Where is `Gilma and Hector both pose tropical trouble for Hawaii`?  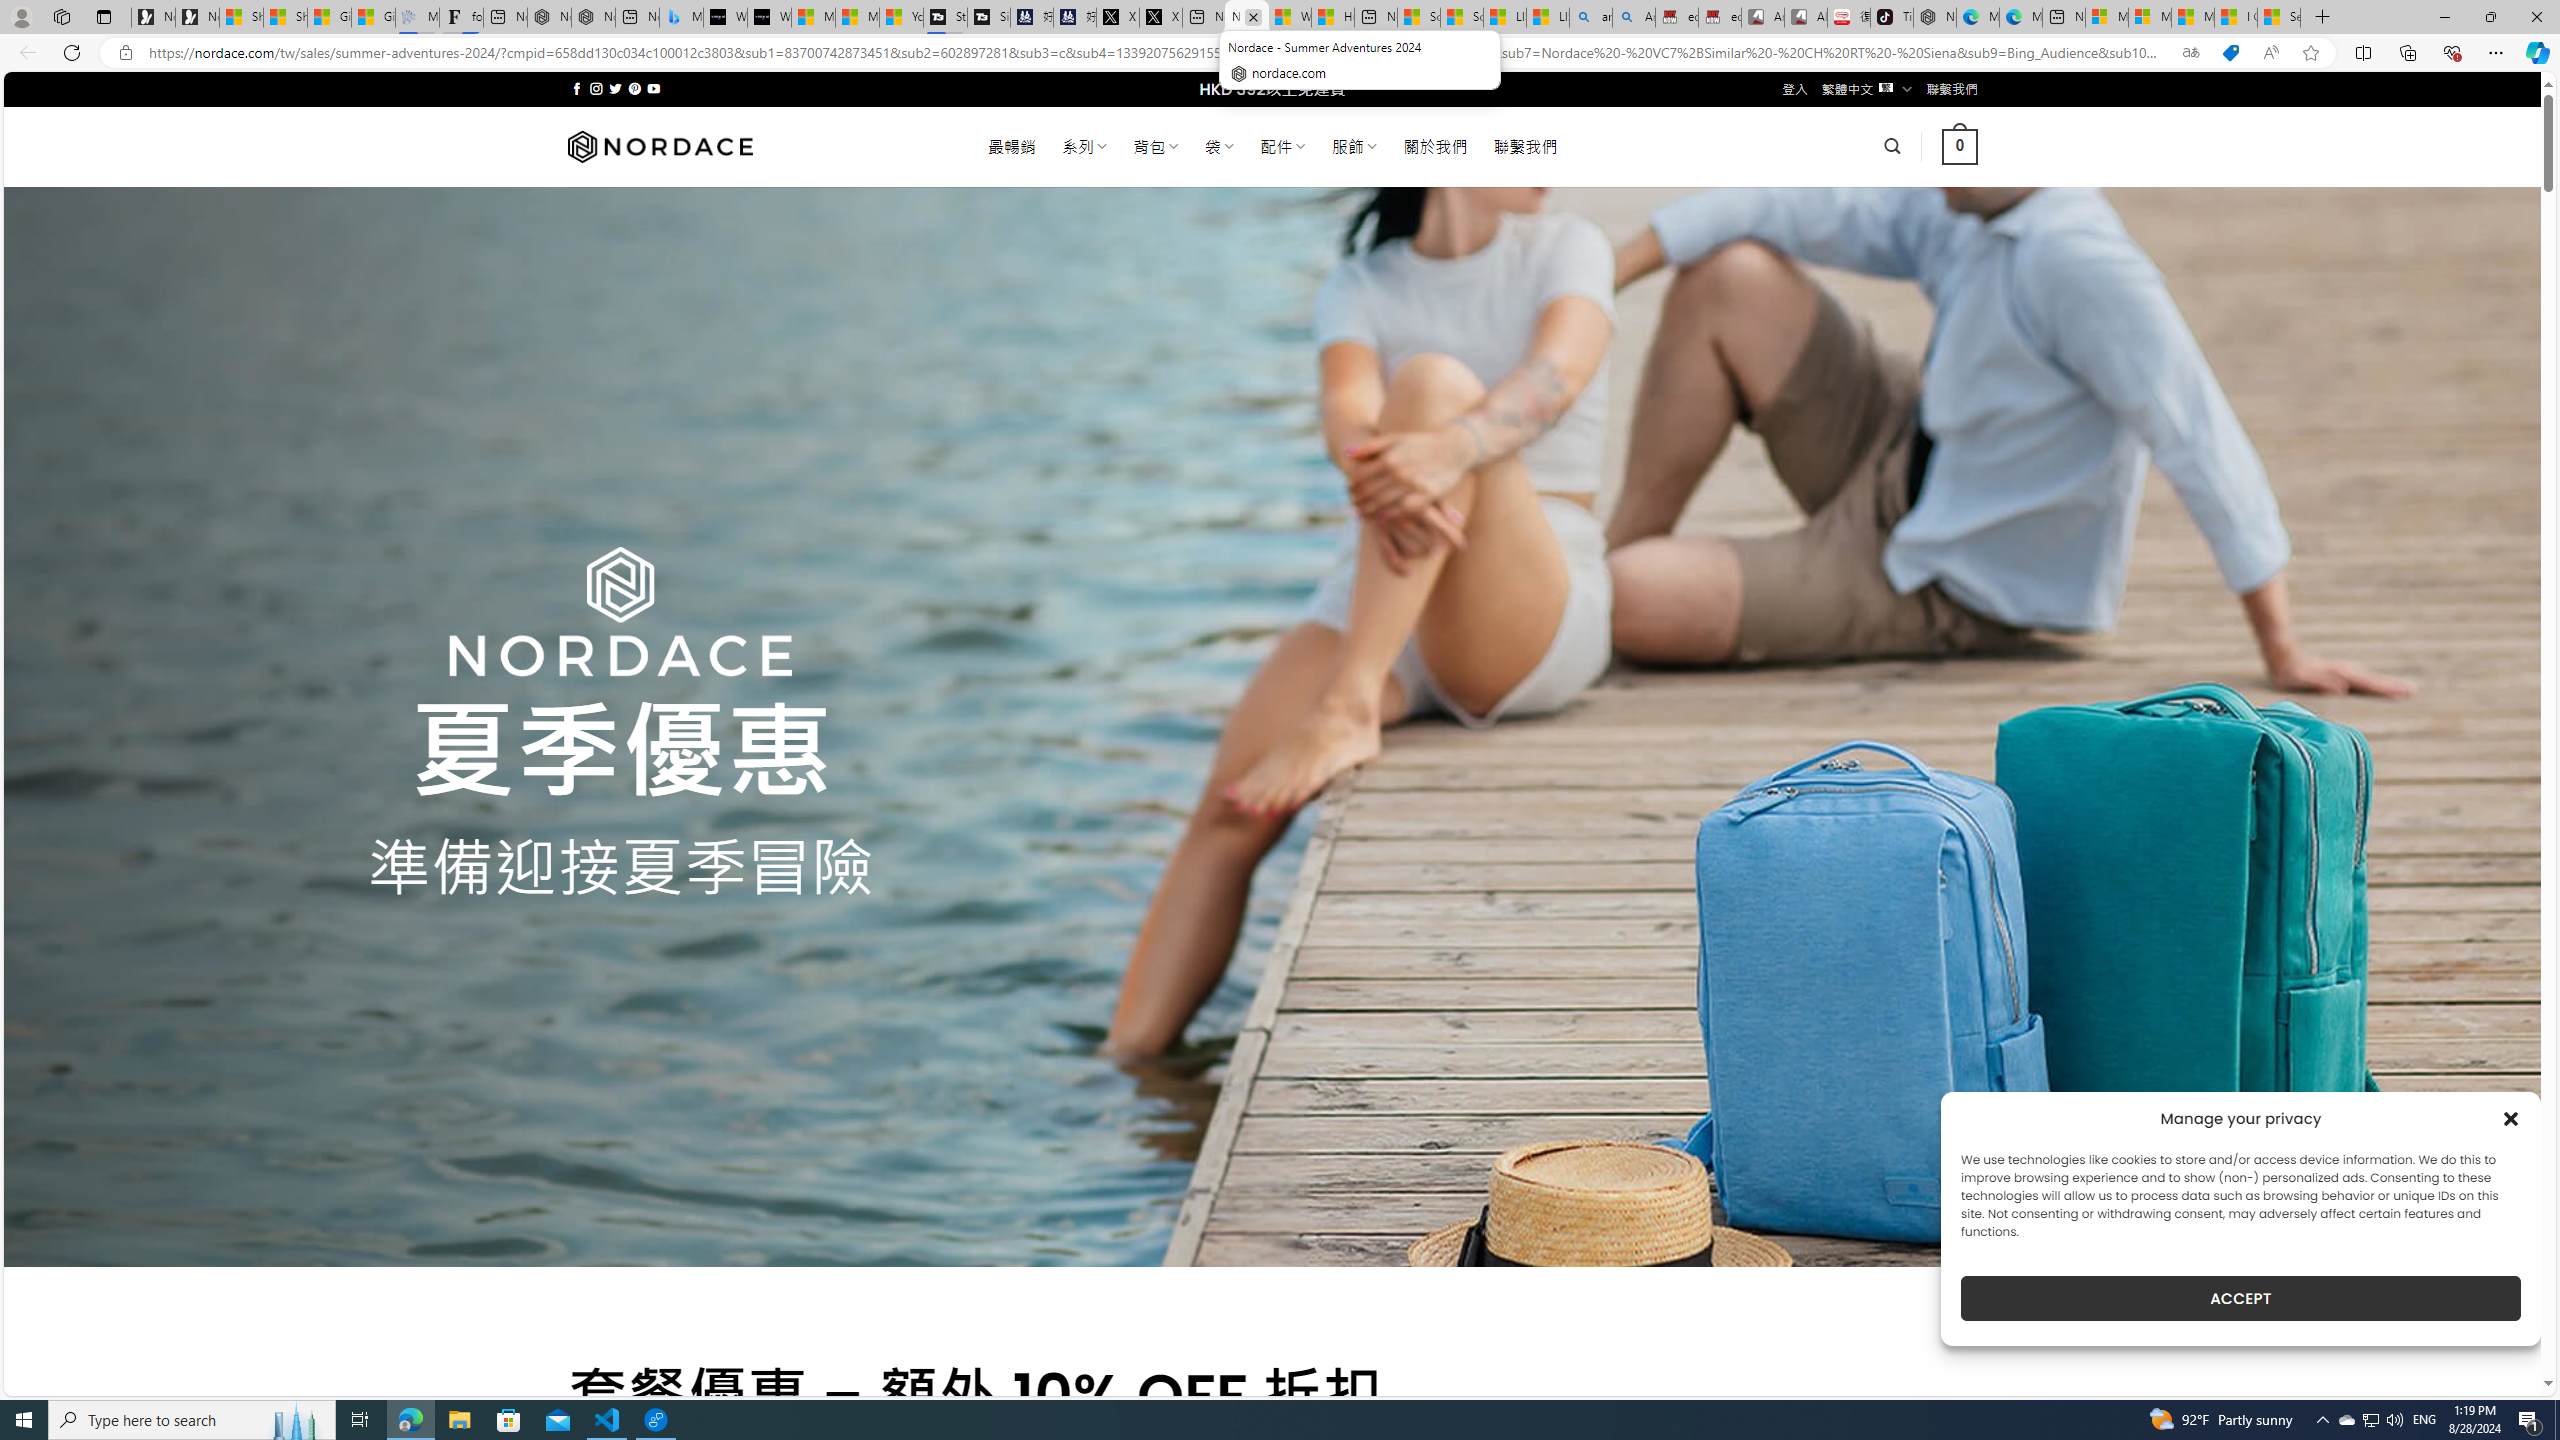
Gilma and Hector both pose tropical trouble for Hawaii is located at coordinates (374, 17).